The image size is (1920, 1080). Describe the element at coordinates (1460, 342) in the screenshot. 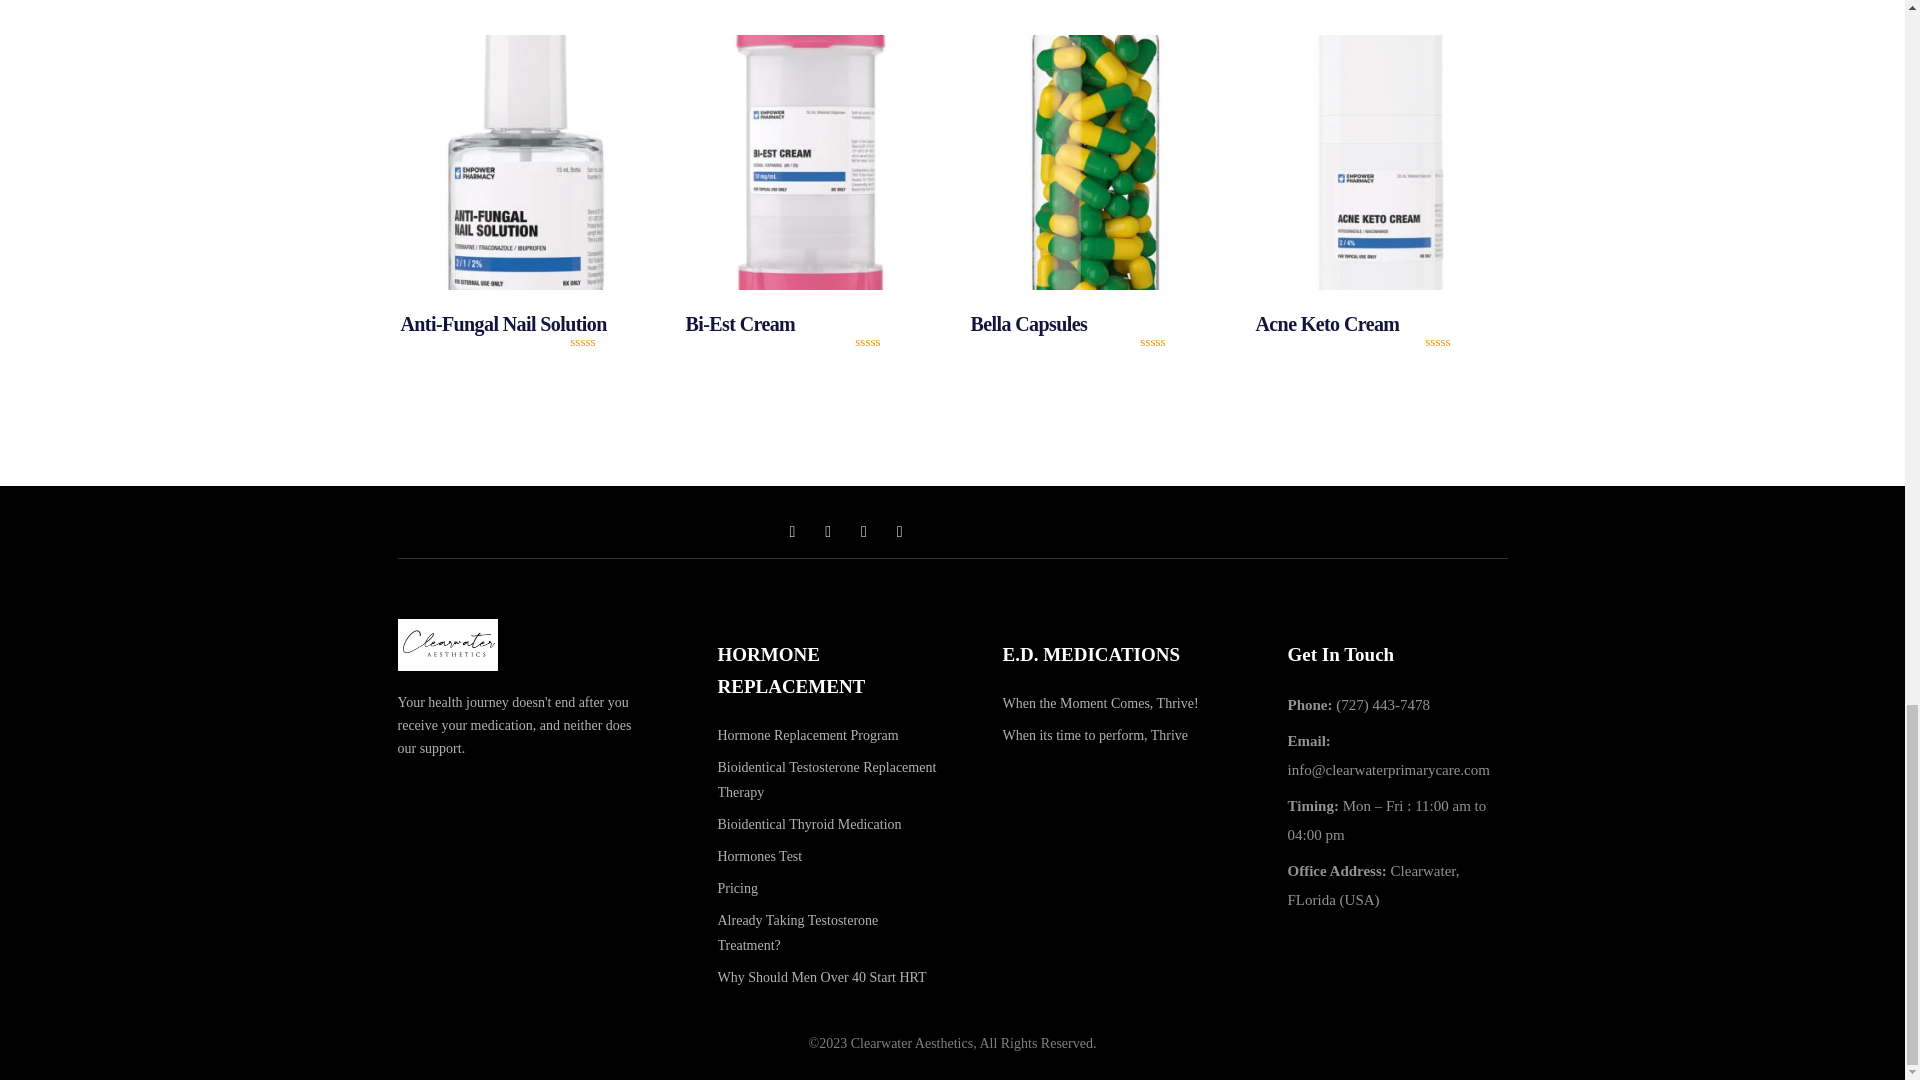

I see `Rated 0 out of 5` at that location.